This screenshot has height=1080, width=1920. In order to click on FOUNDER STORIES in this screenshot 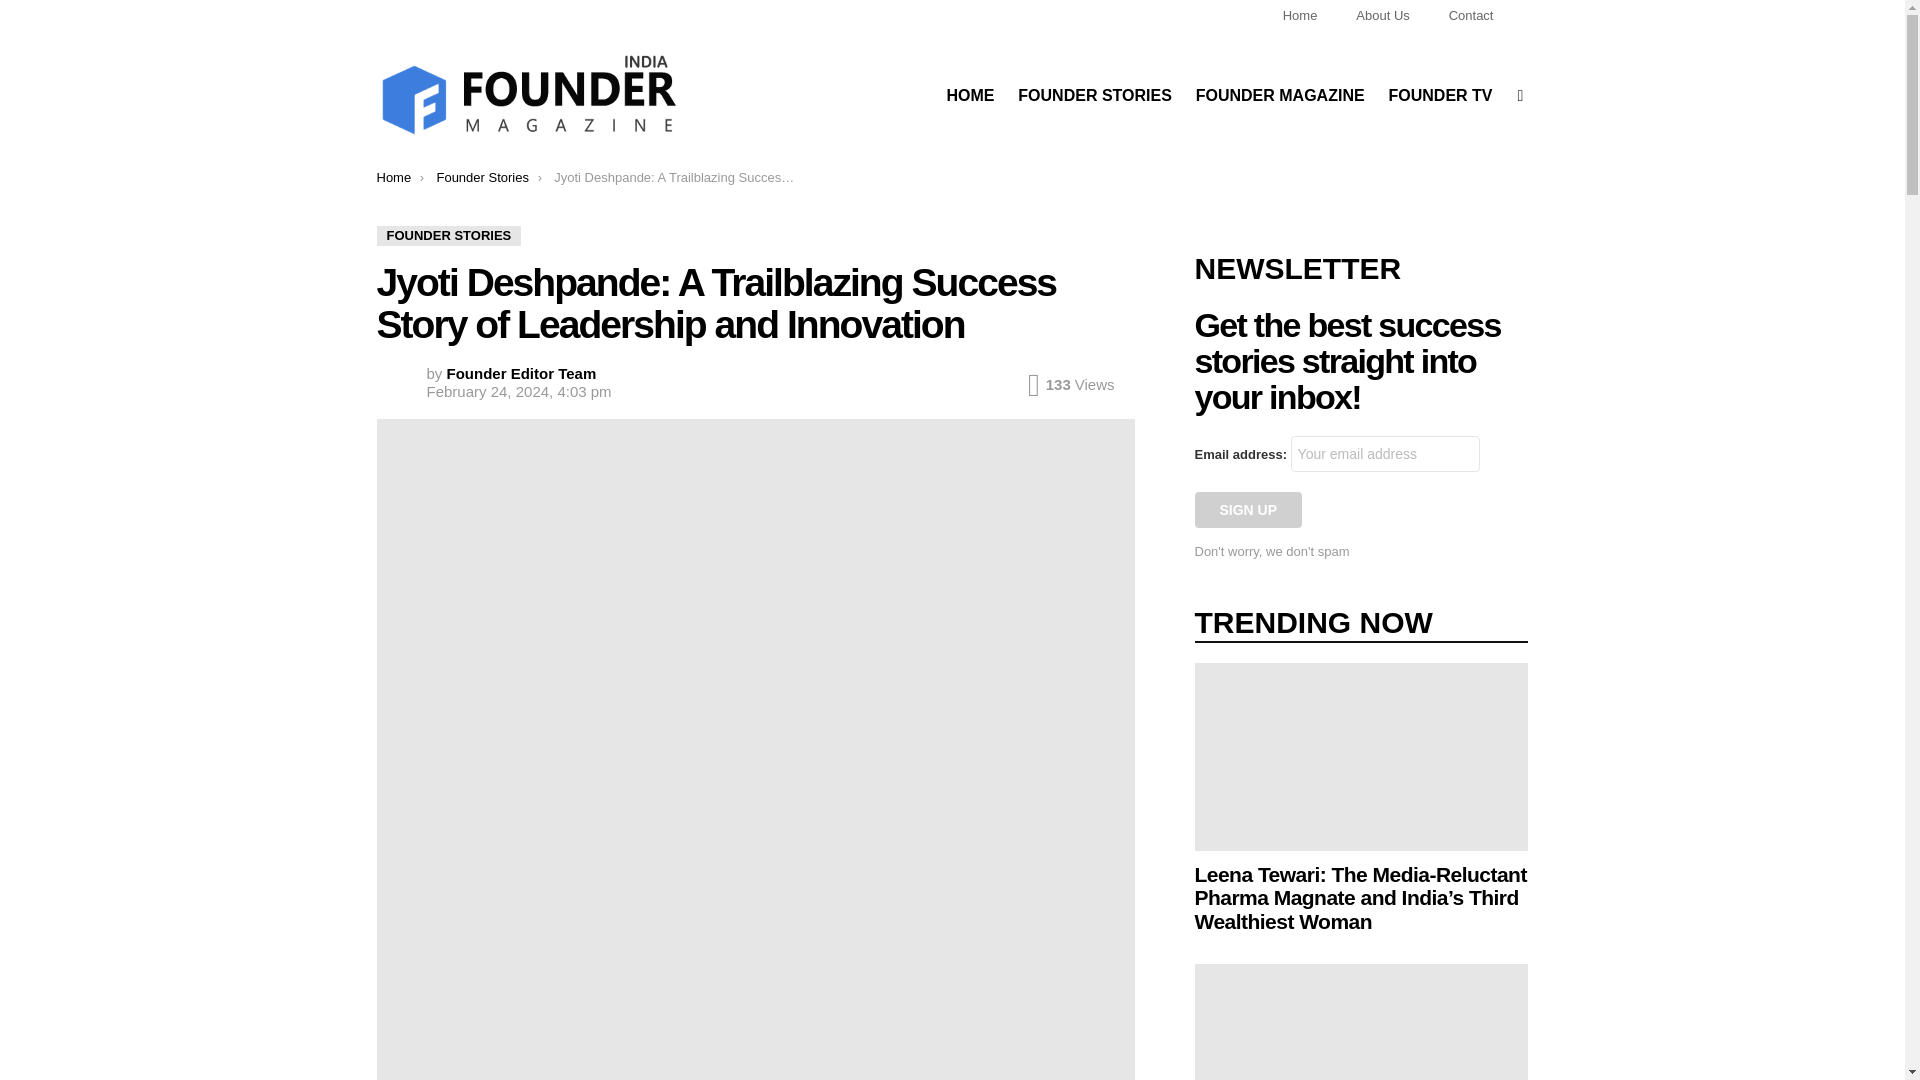, I will do `click(1095, 96)`.